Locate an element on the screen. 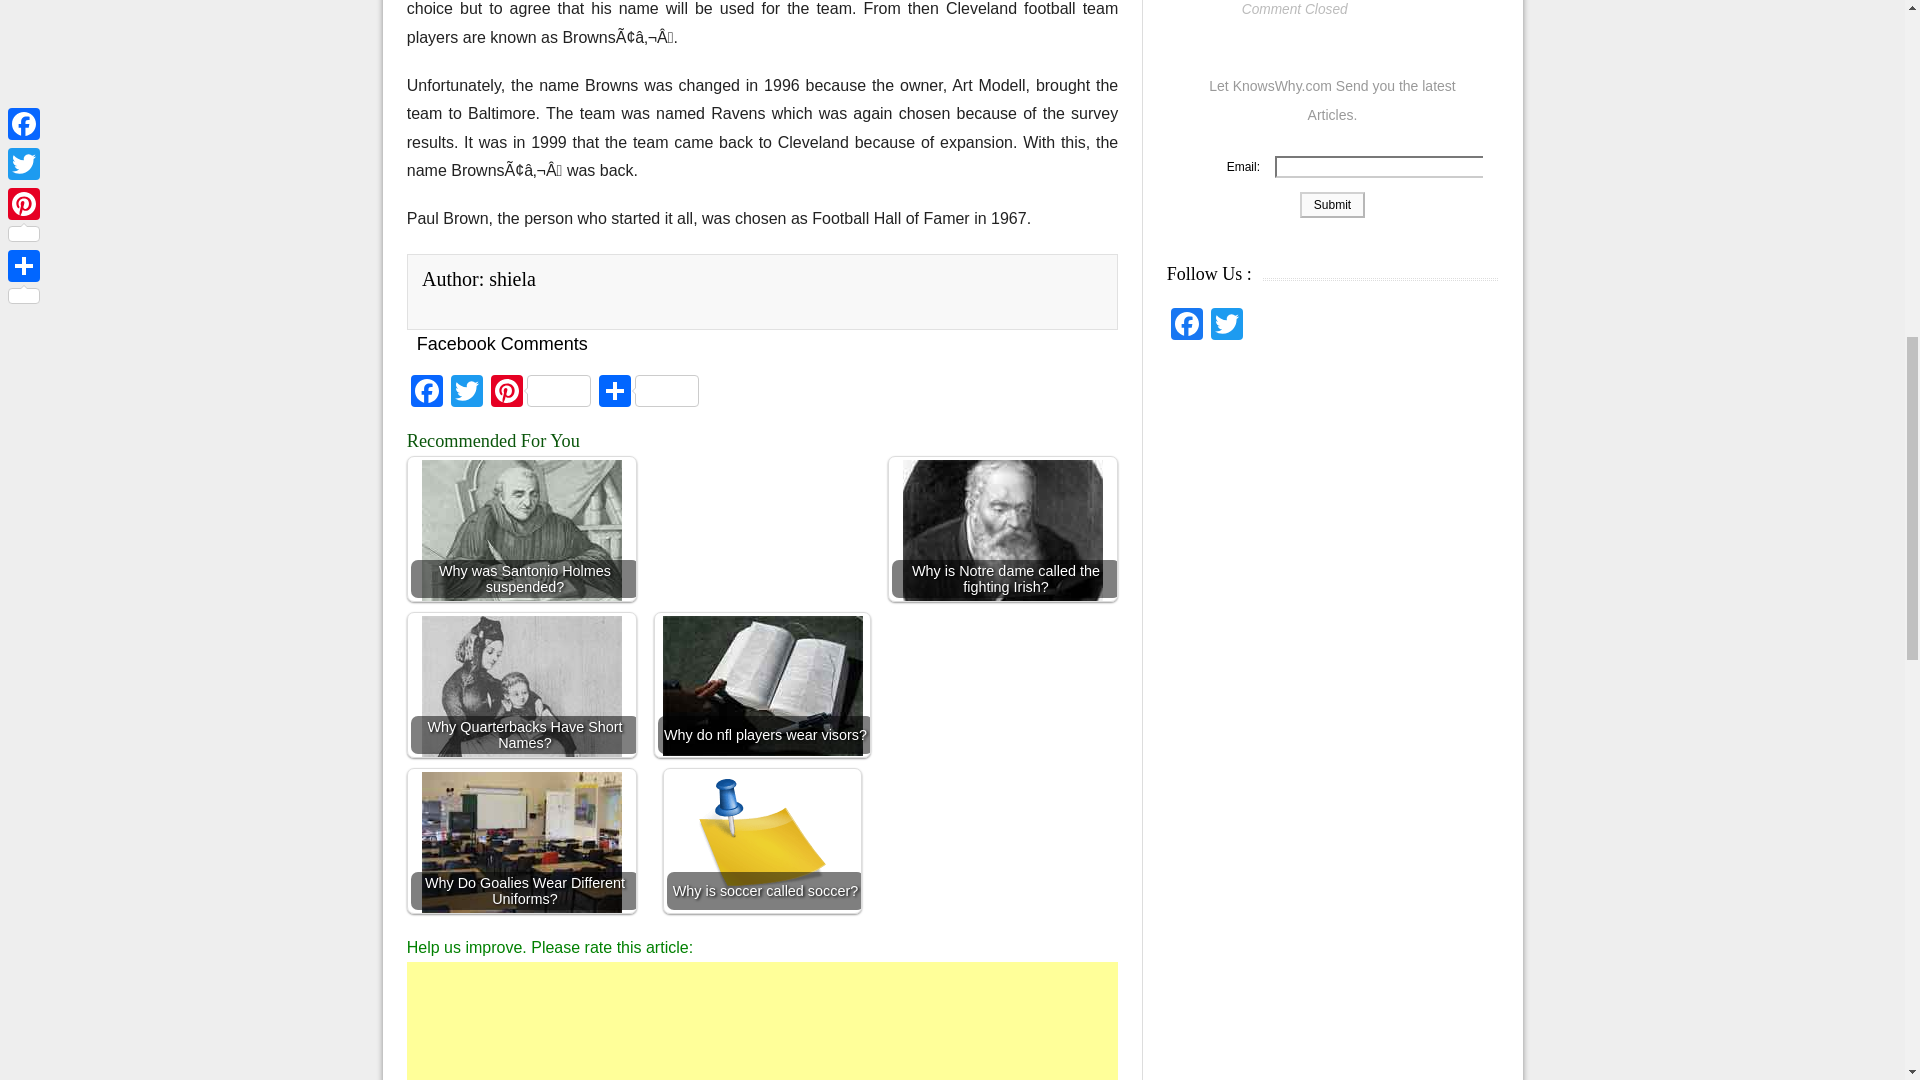 The image size is (1920, 1080). Twitter is located at coordinates (467, 392).